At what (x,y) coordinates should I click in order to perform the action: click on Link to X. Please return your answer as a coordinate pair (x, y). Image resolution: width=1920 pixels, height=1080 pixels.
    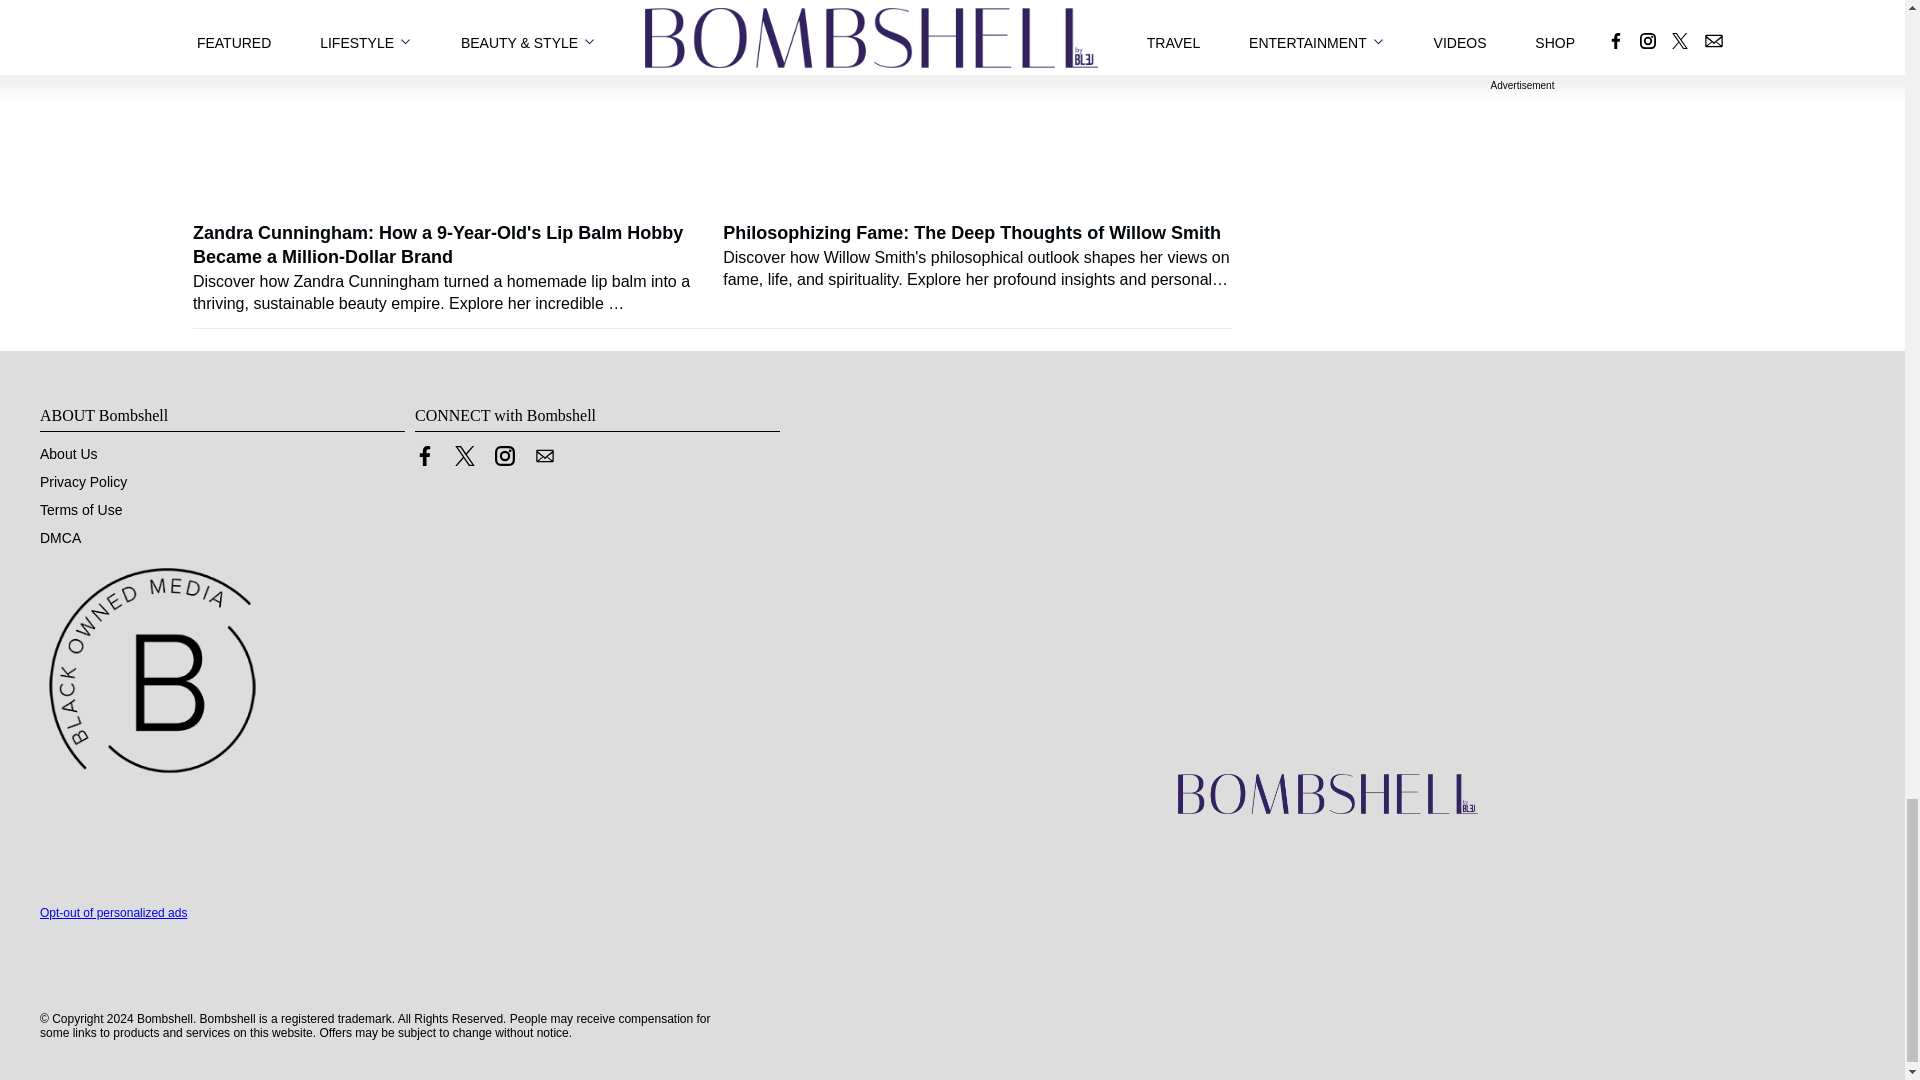
    Looking at the image, I should click on (464, 456).